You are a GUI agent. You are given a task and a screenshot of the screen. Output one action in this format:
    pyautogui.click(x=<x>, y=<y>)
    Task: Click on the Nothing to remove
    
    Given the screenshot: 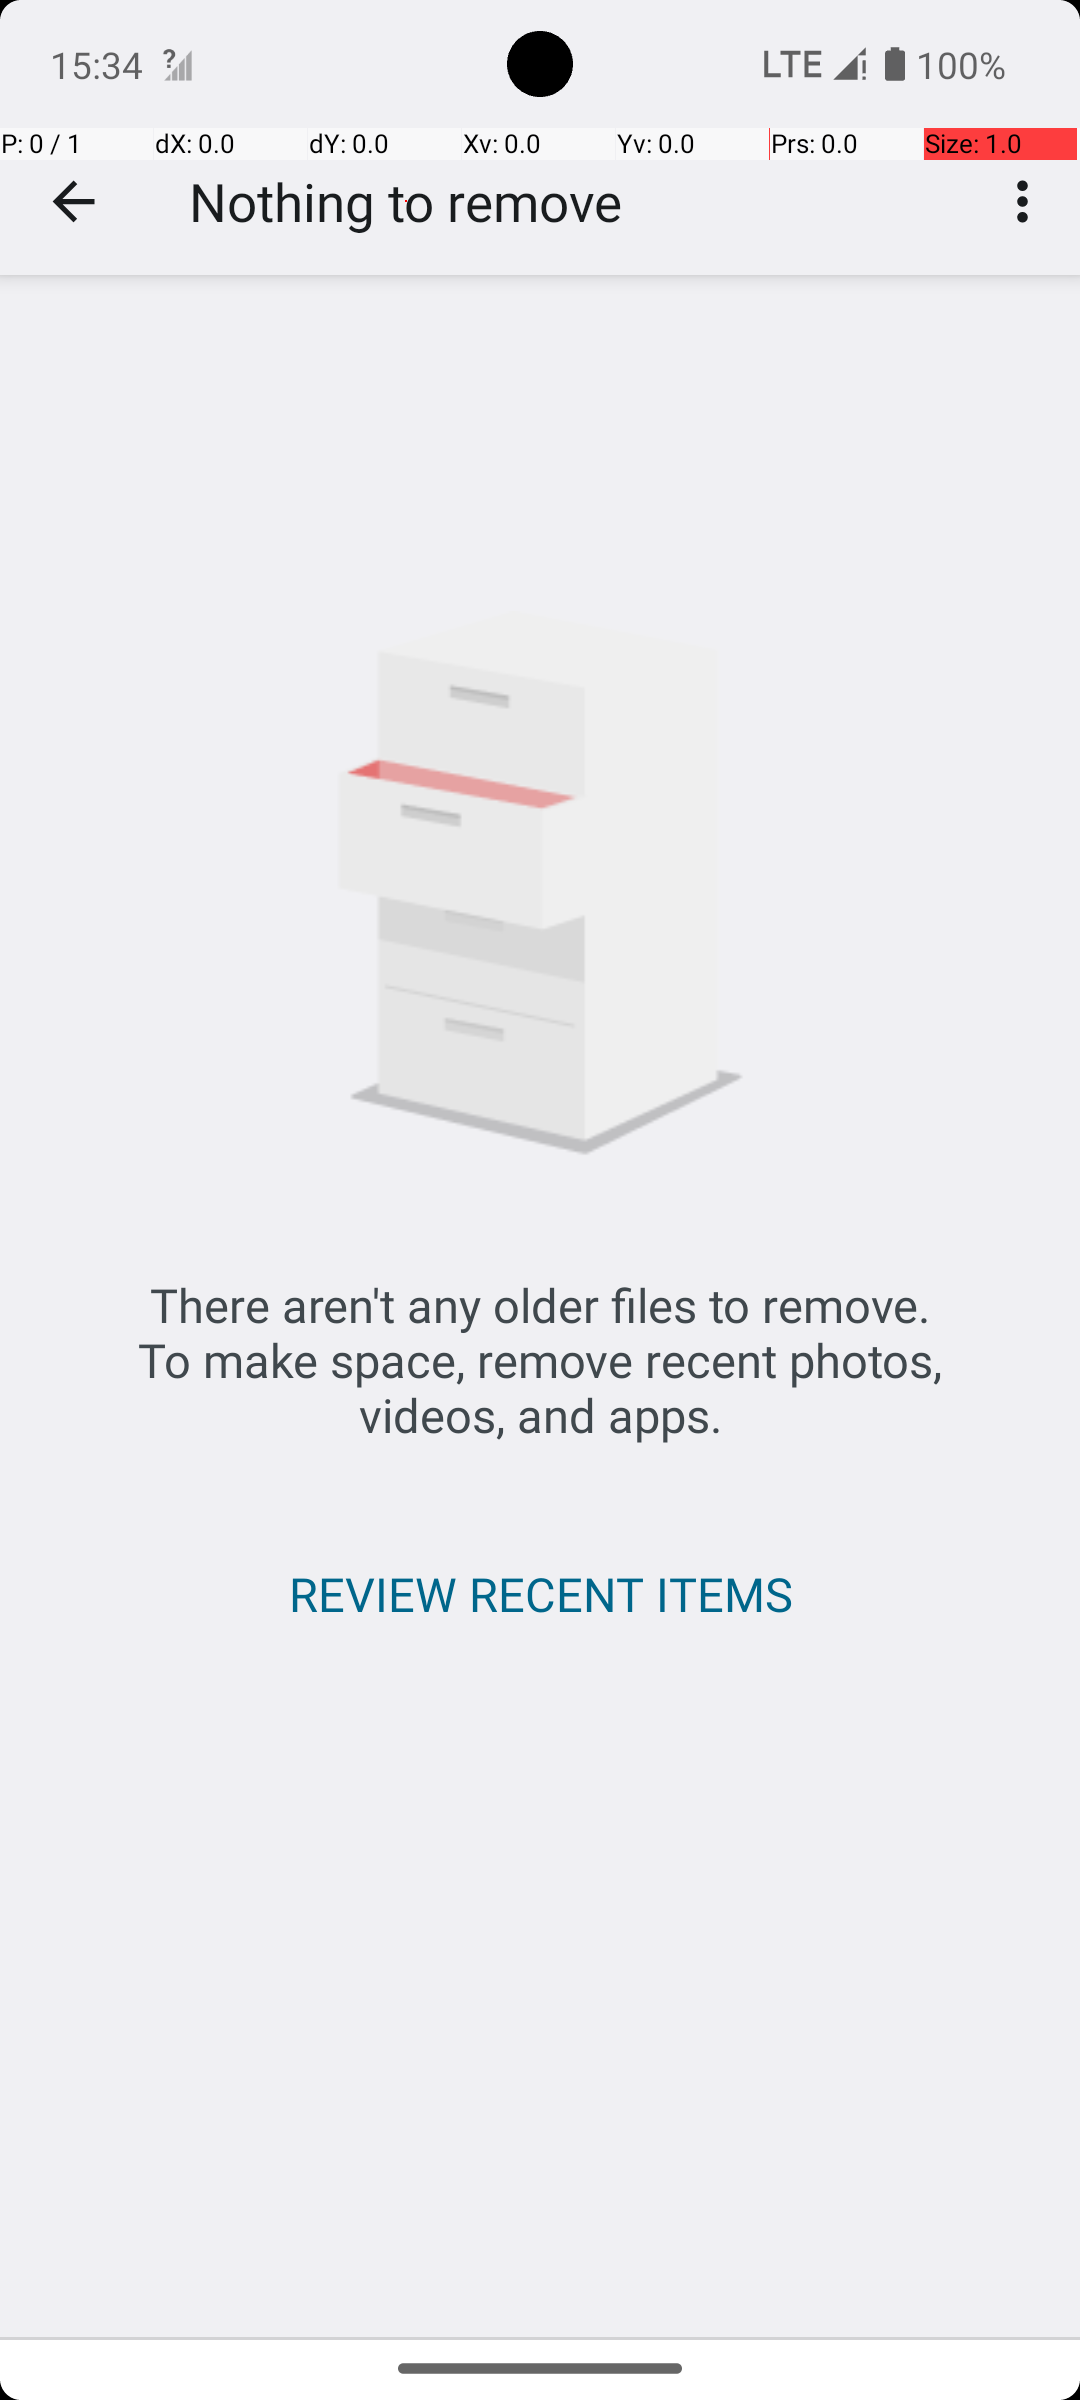 What is the action you would take?
    pyautogui.click(x=406, y=202)
    